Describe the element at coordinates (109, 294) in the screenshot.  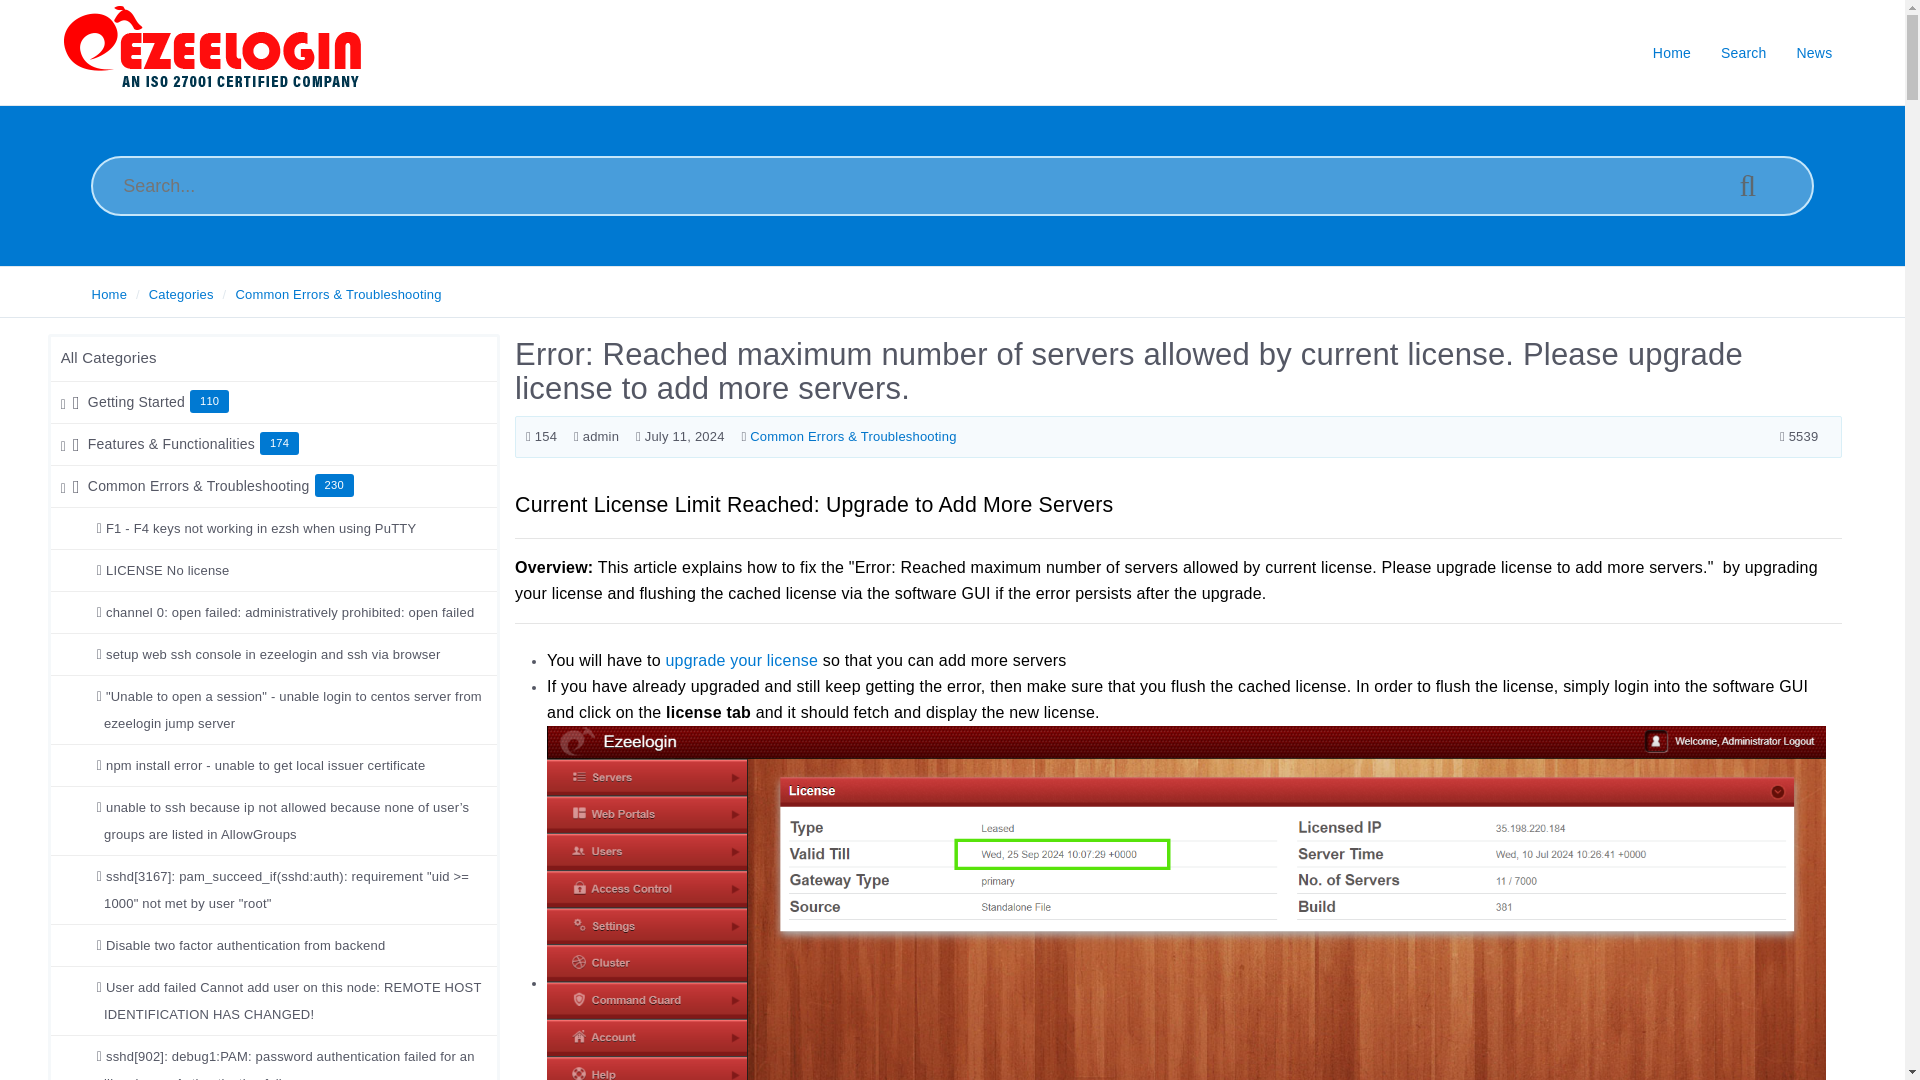
I see `Home` at that location.